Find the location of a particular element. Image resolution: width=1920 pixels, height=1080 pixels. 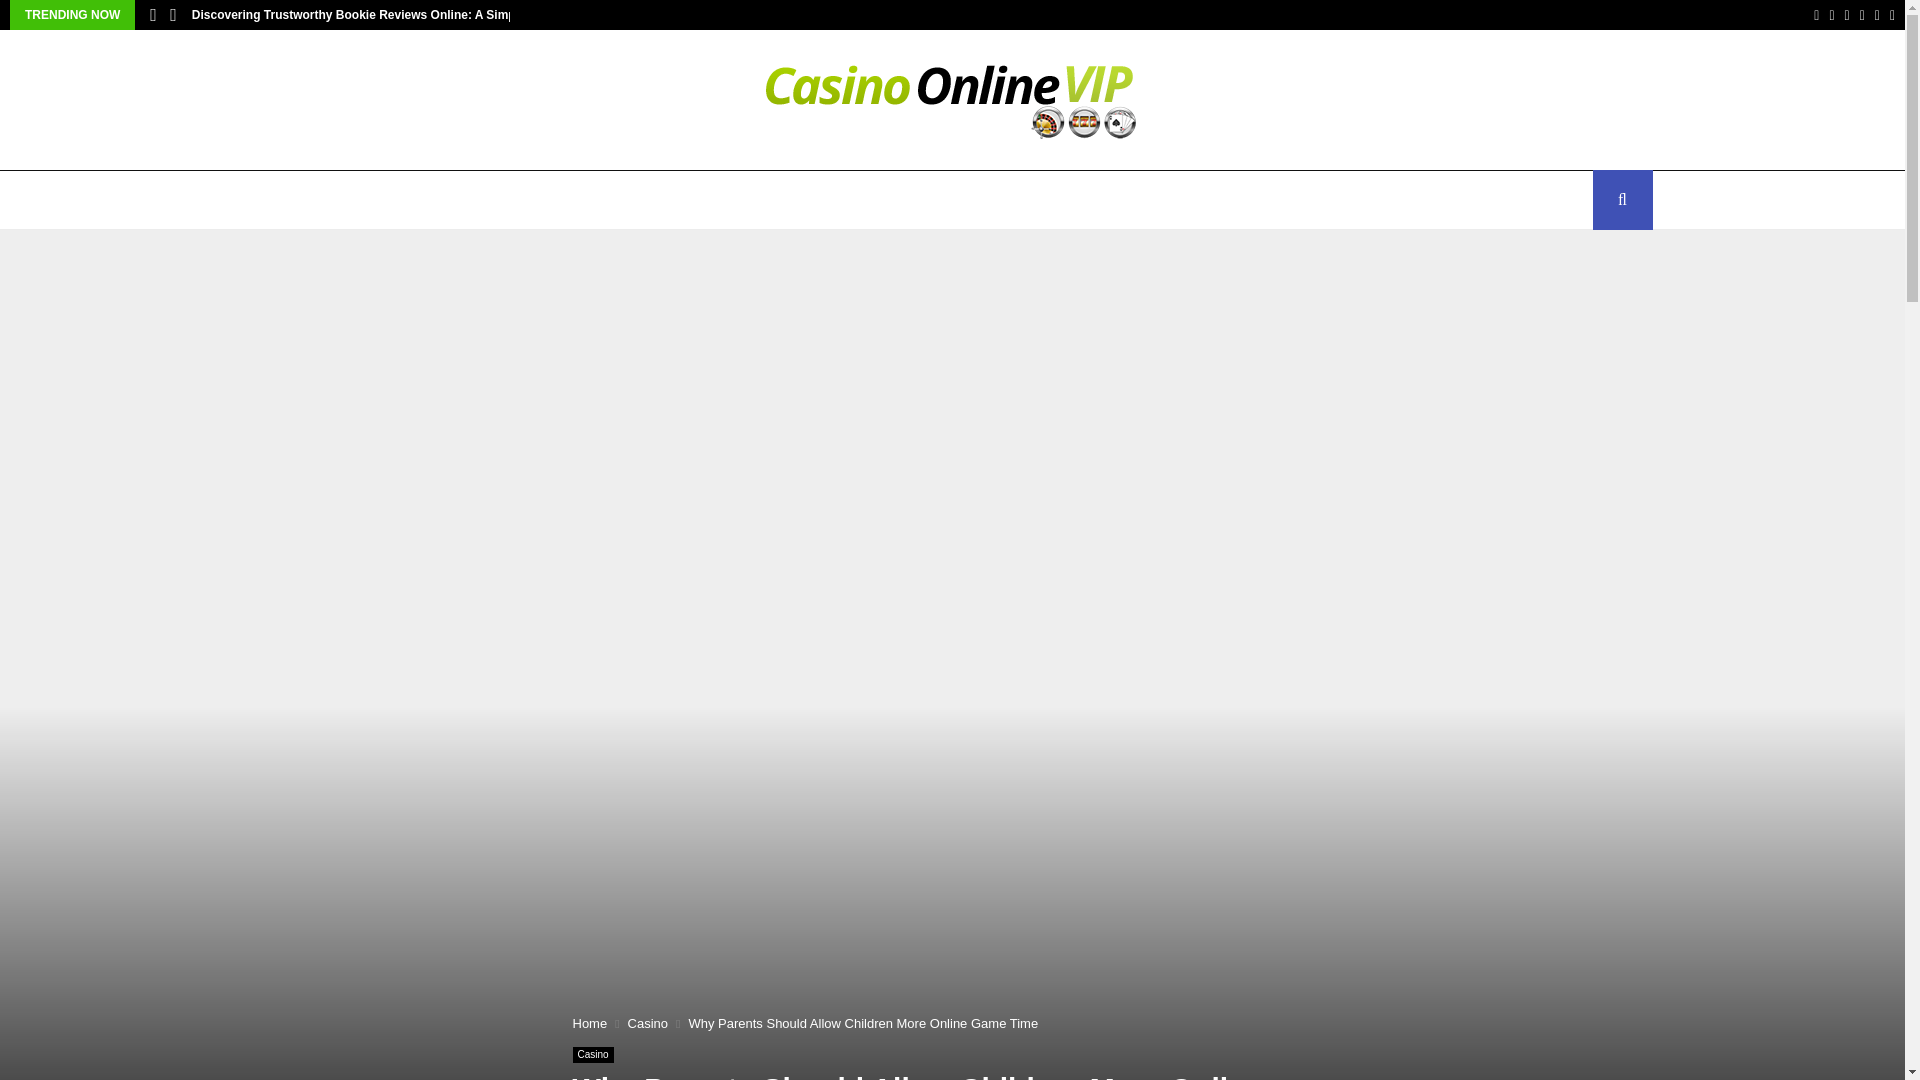

BINGO TIPS is located at coordinates (706, 200).